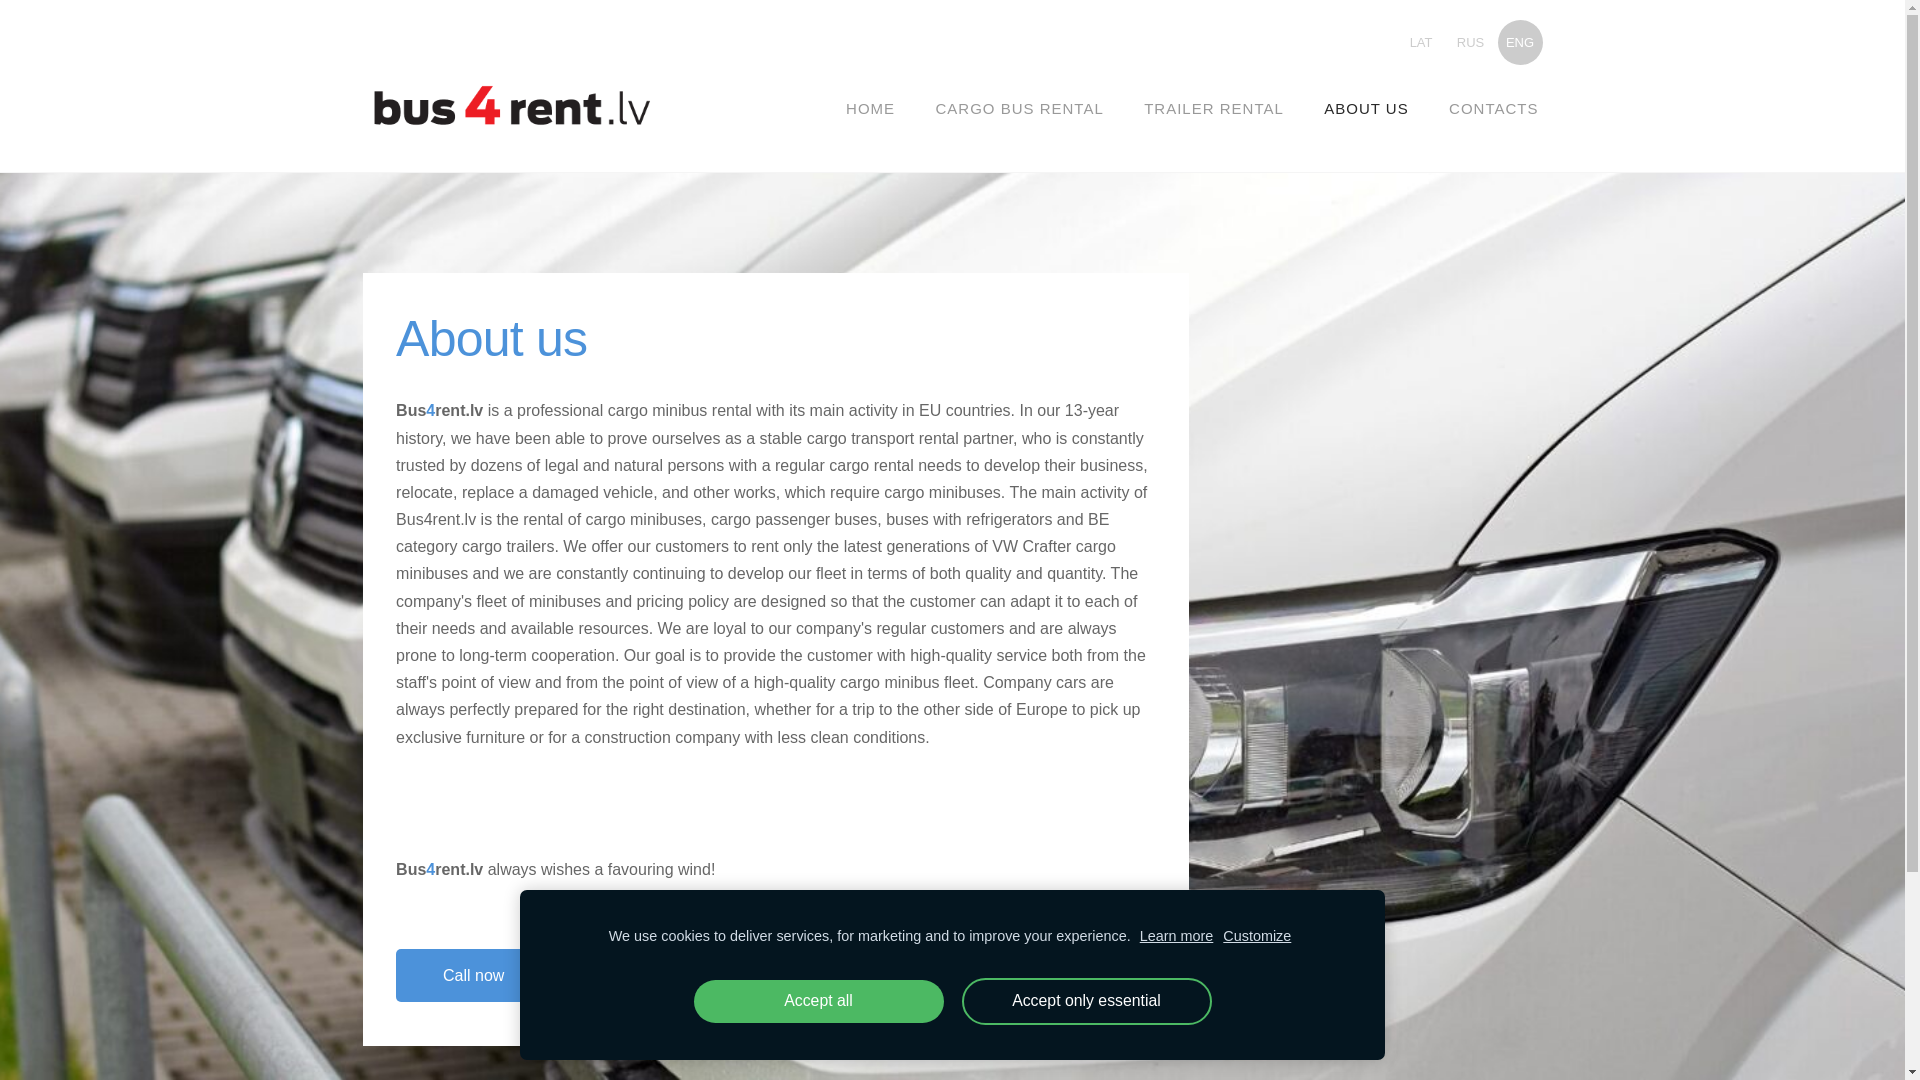 The height and width of the screenshot is (1080, 1920). Describe the element at coordinates (870, 108) in the screenshot. I see `HOME` at that location.